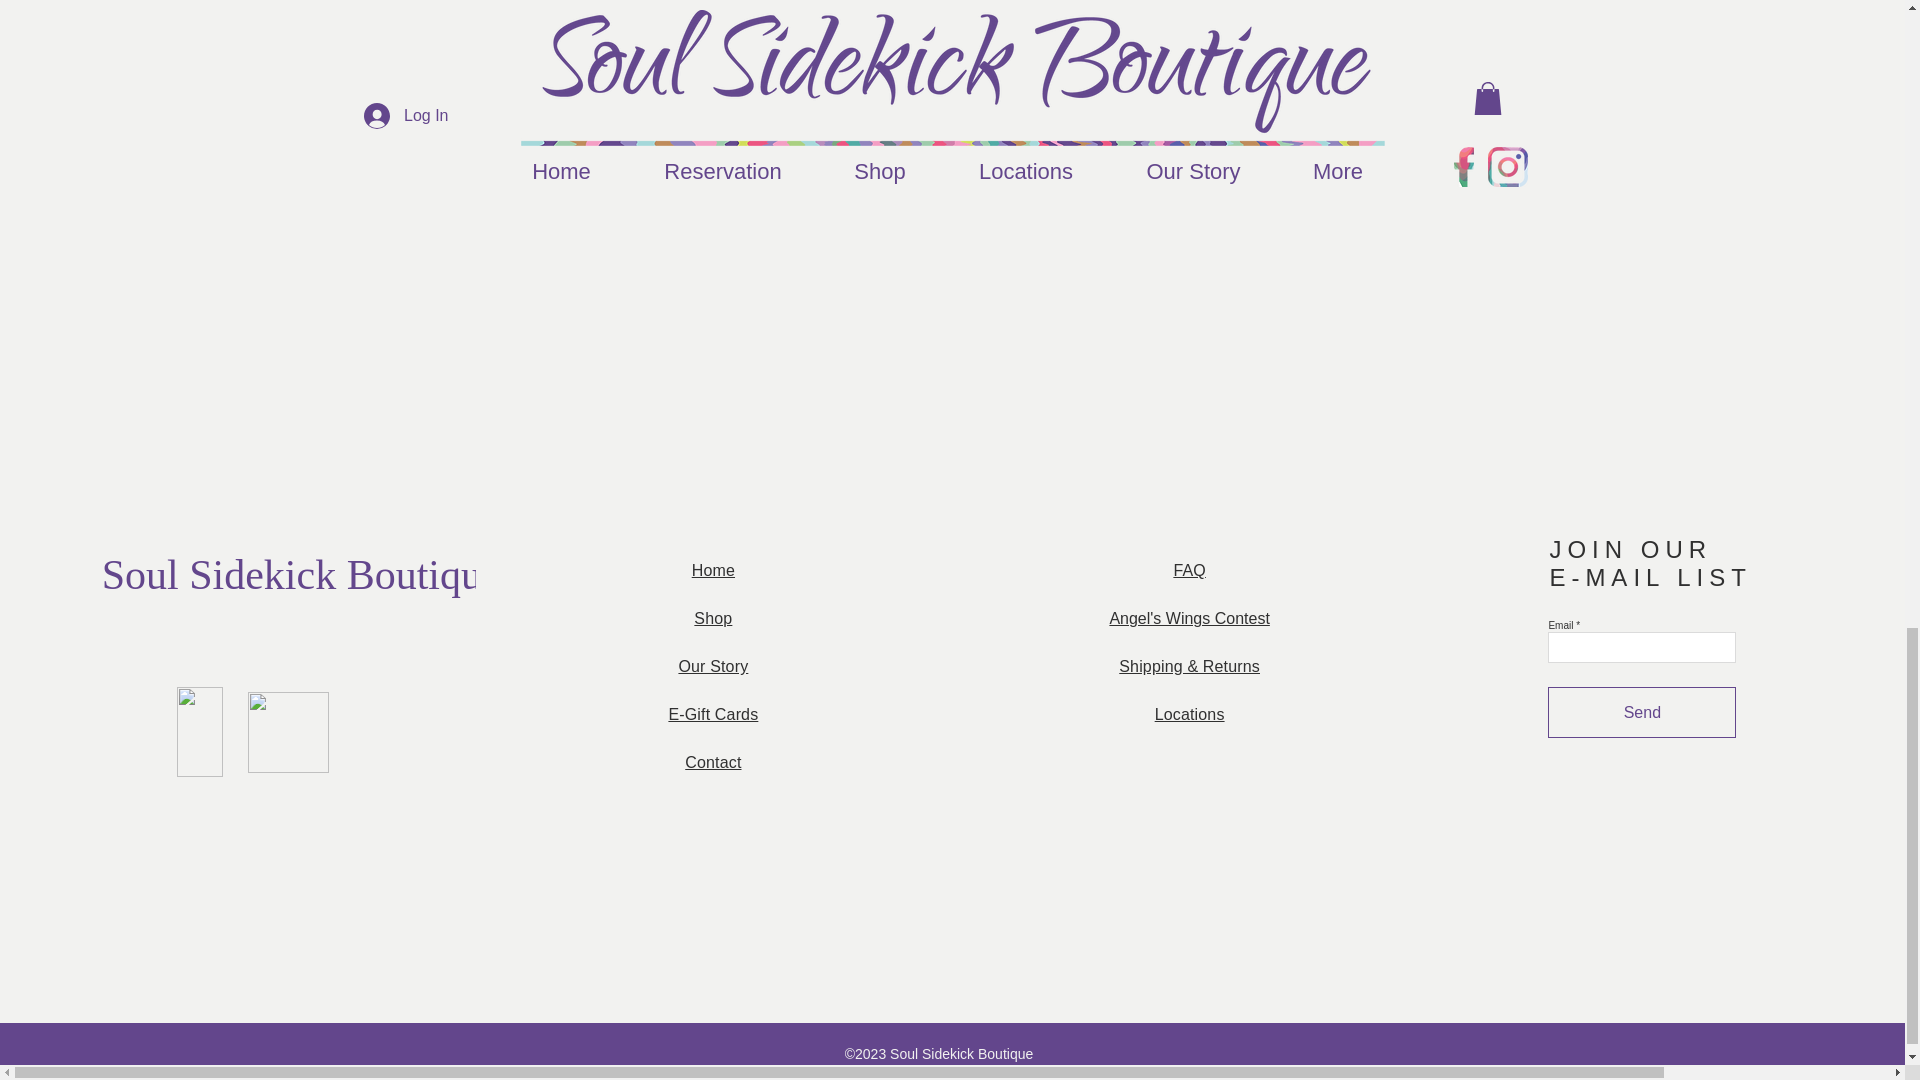 The width and height of the screenshot is (1920, 1080). Describe the element at coordinates (712, 666) in the screenshot. I see `Our Story` at that location.